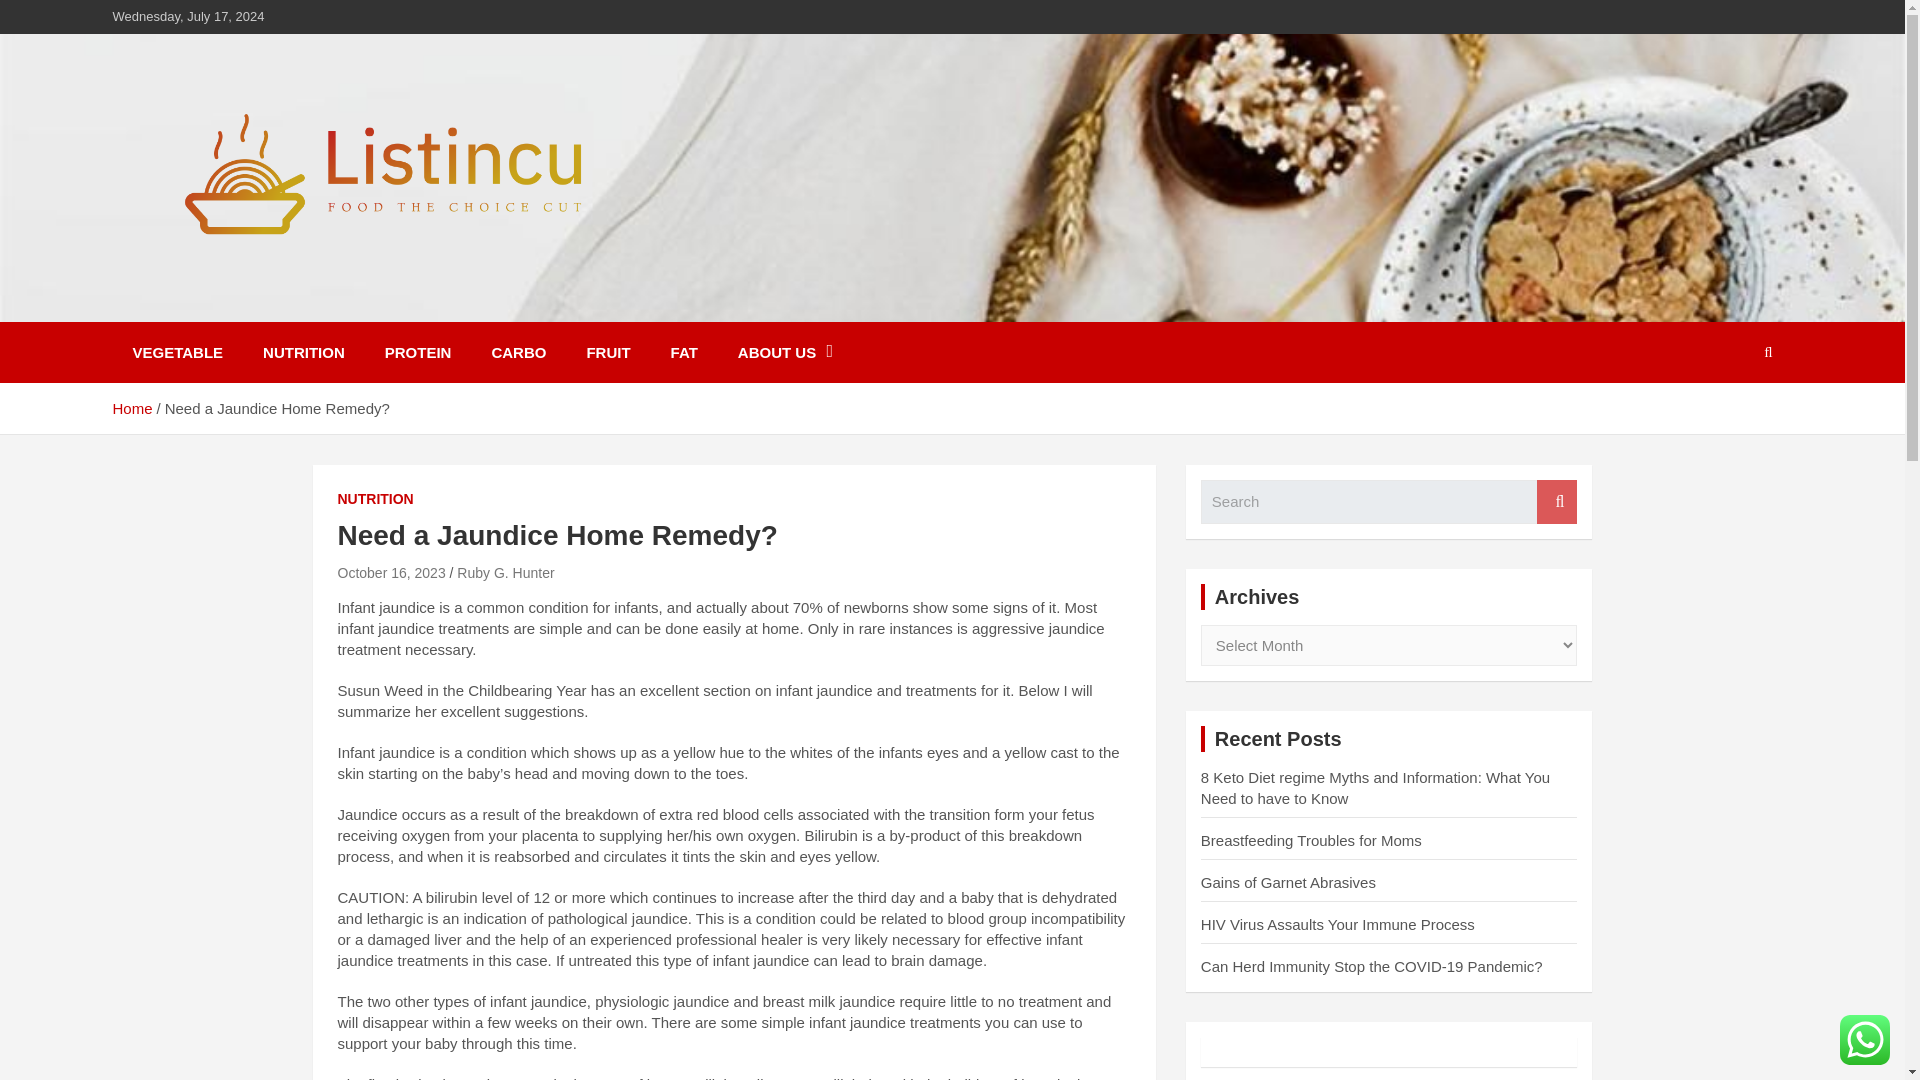 This screenshot has width=1920, height=1080. What do you see at coordinates (518, 352) in the screenshot?
I see `CARBO` at bounding box center [518, 352].